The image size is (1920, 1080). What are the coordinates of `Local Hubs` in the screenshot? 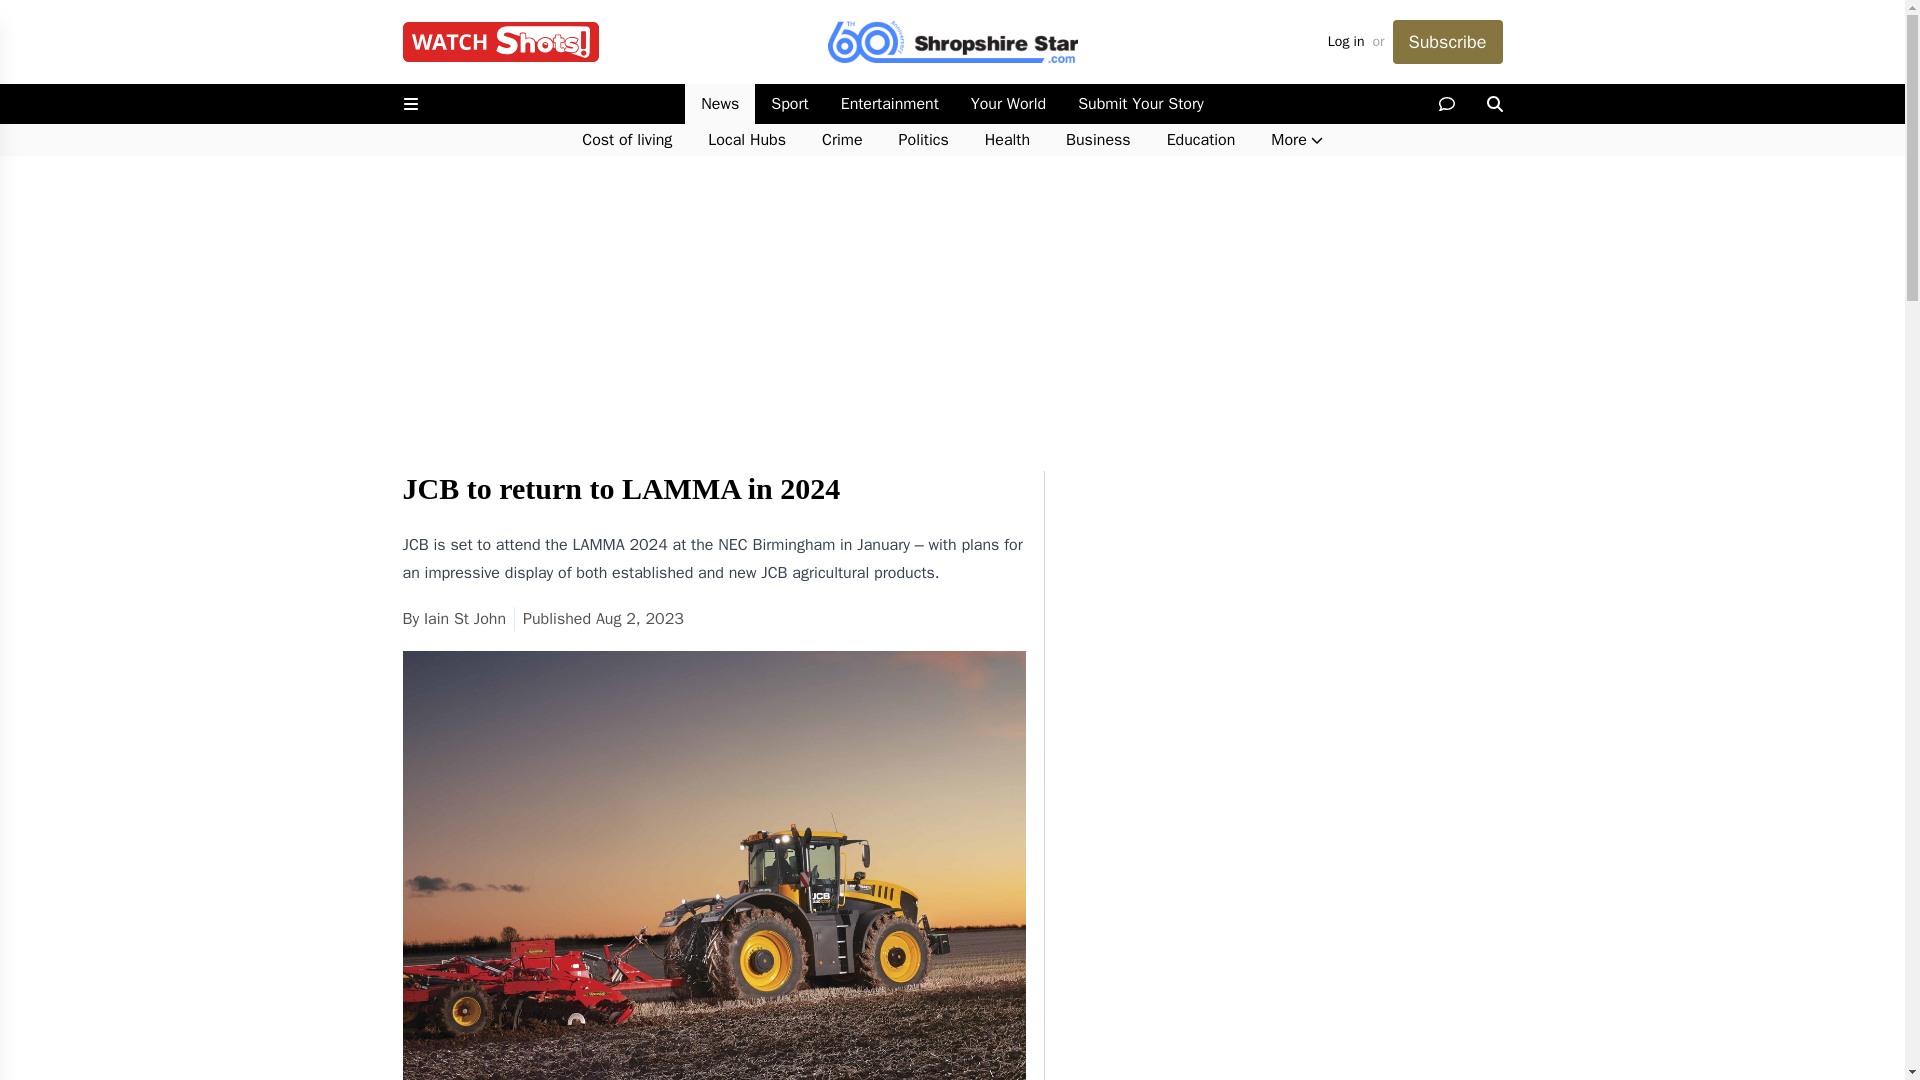 It's located at (746, 140).